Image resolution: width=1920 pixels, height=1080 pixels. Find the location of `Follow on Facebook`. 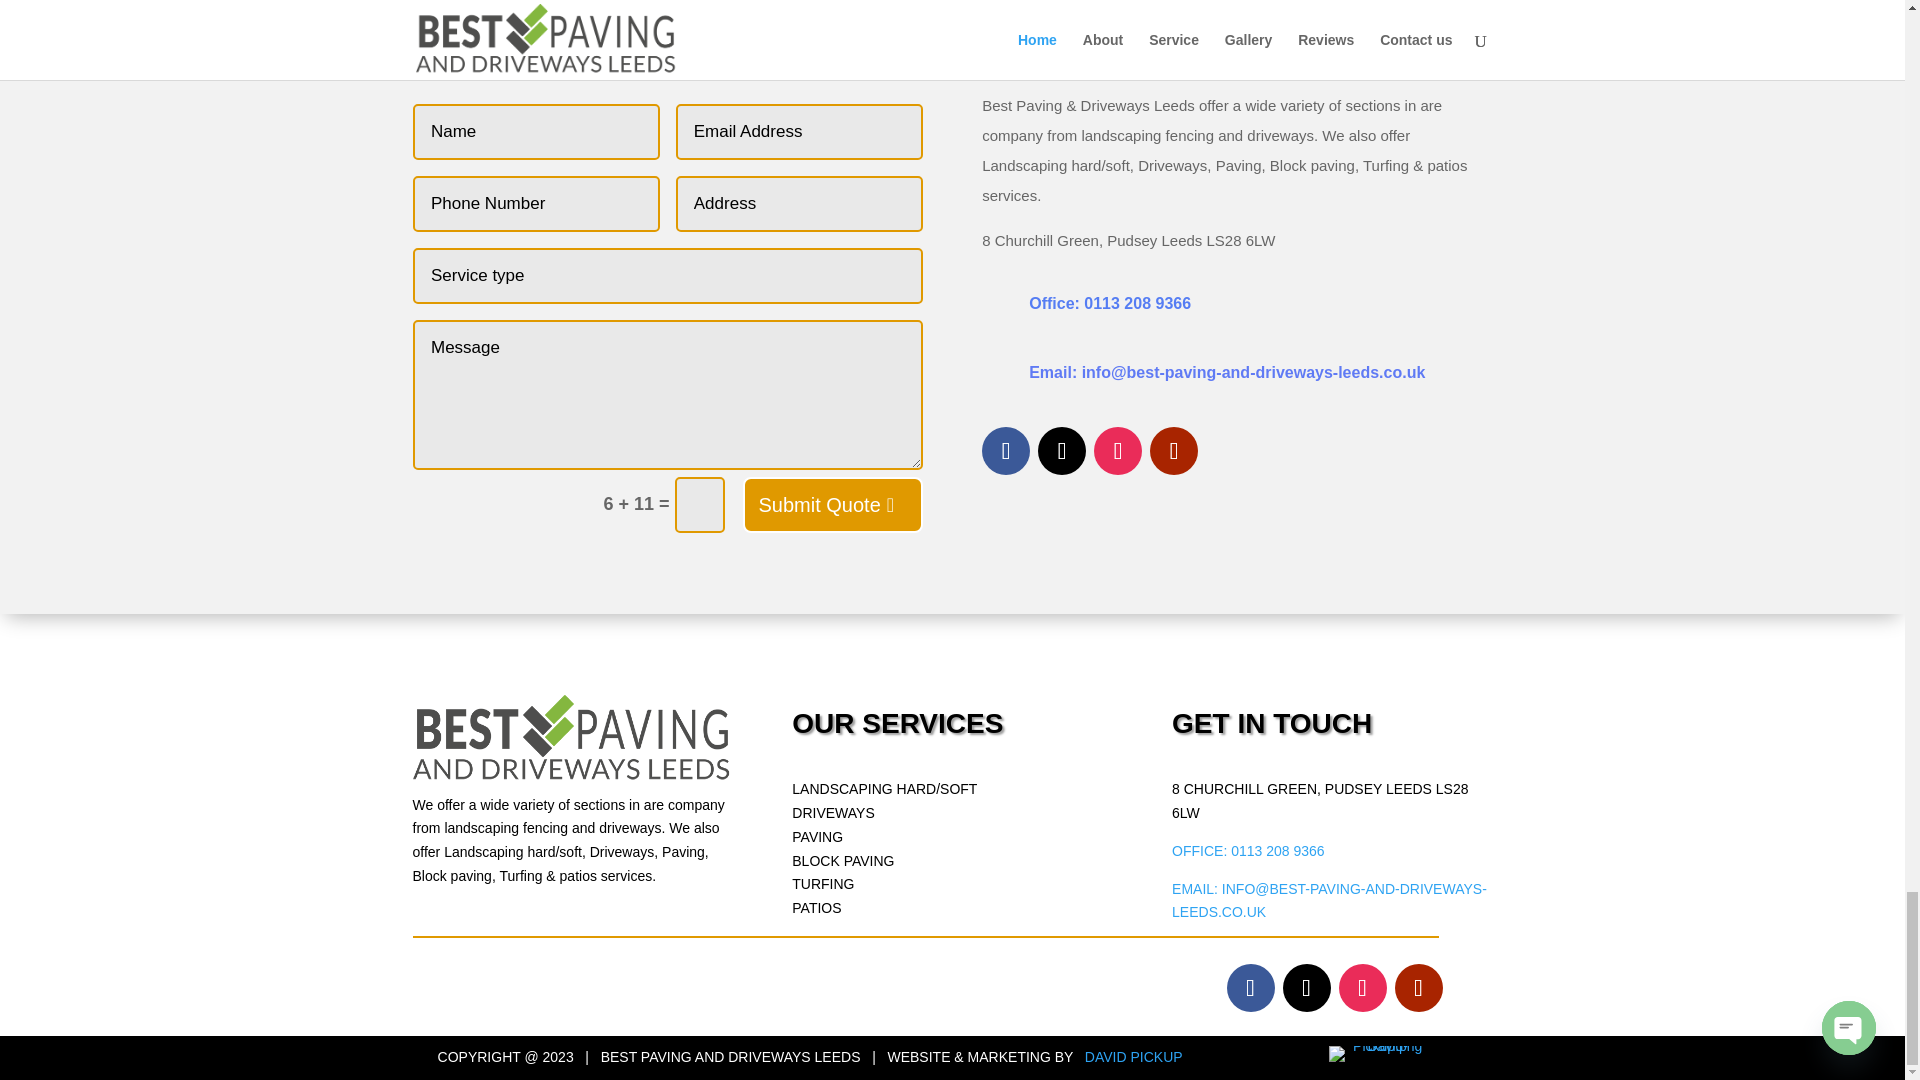

Follow on Facebook is located at coordinates (1005, 450).